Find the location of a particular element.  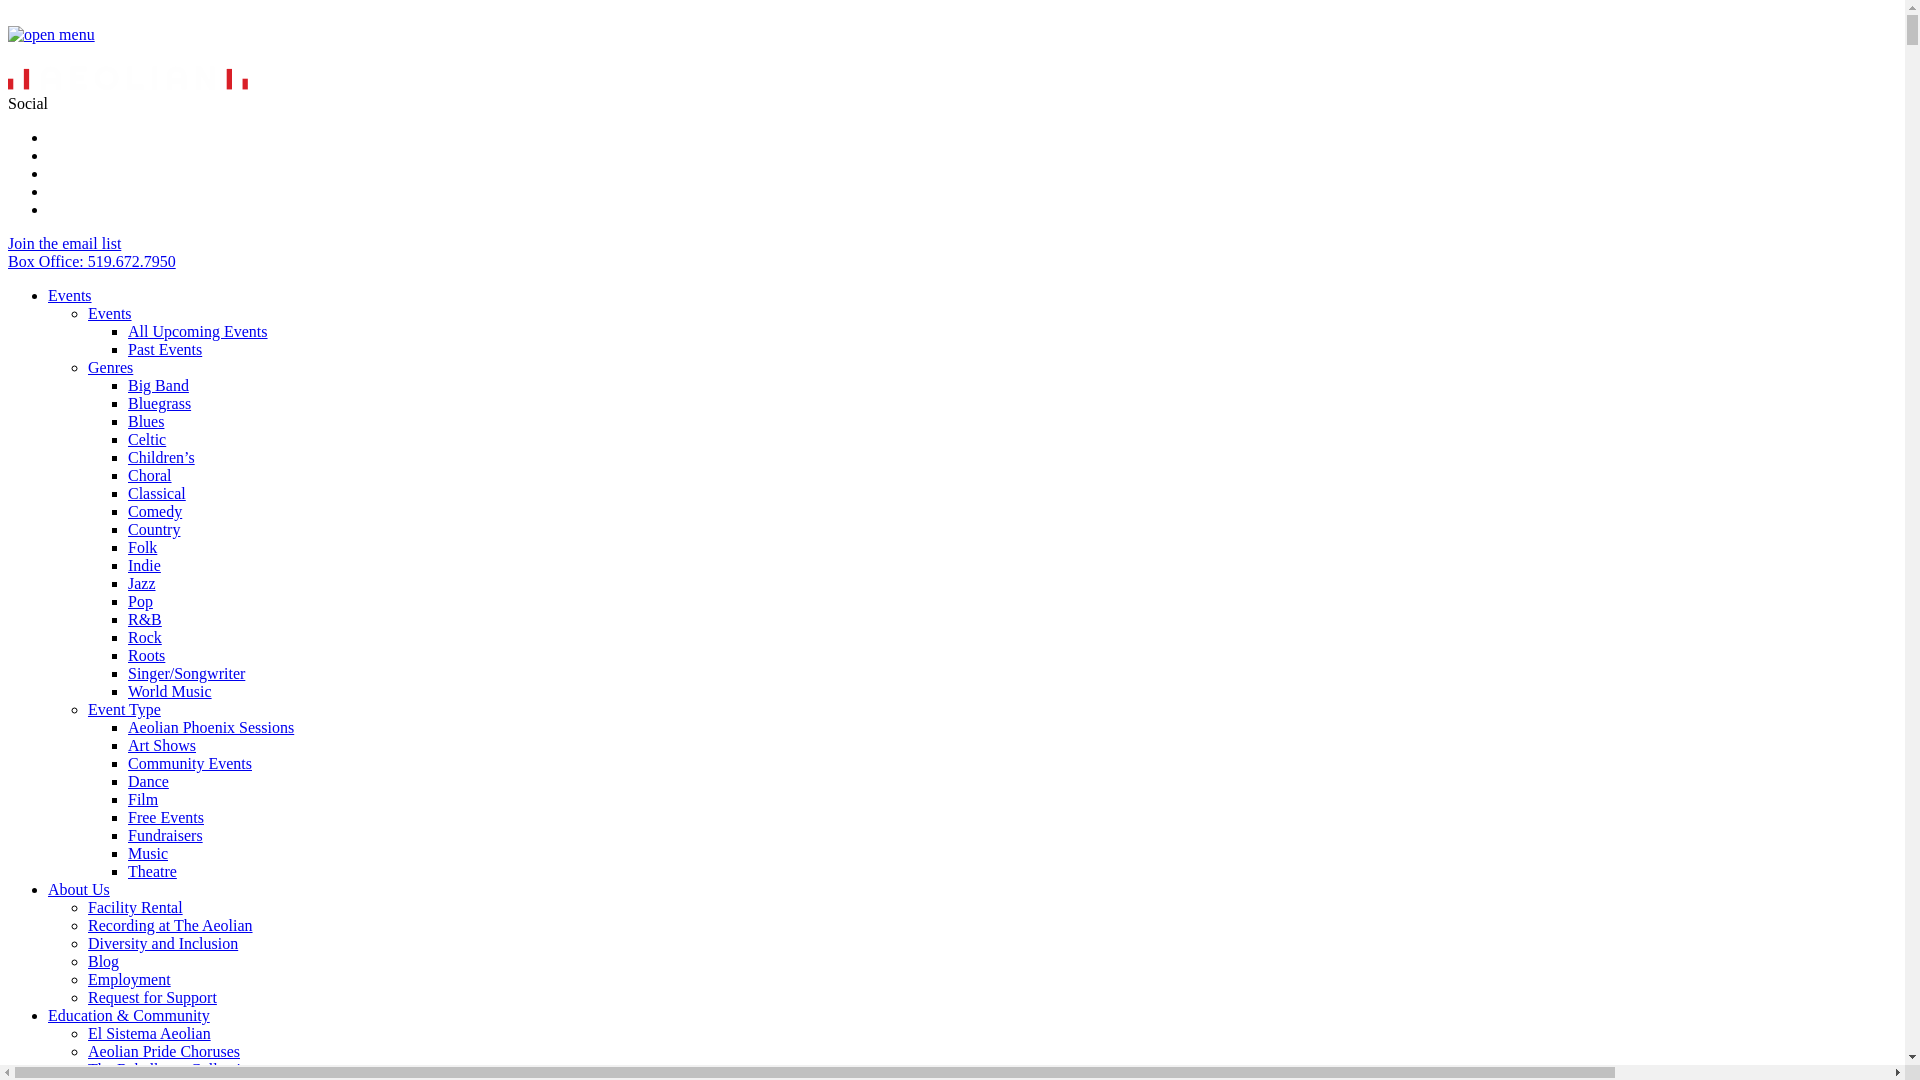

Singer/Songwriter is located at coordinates (186, 674).